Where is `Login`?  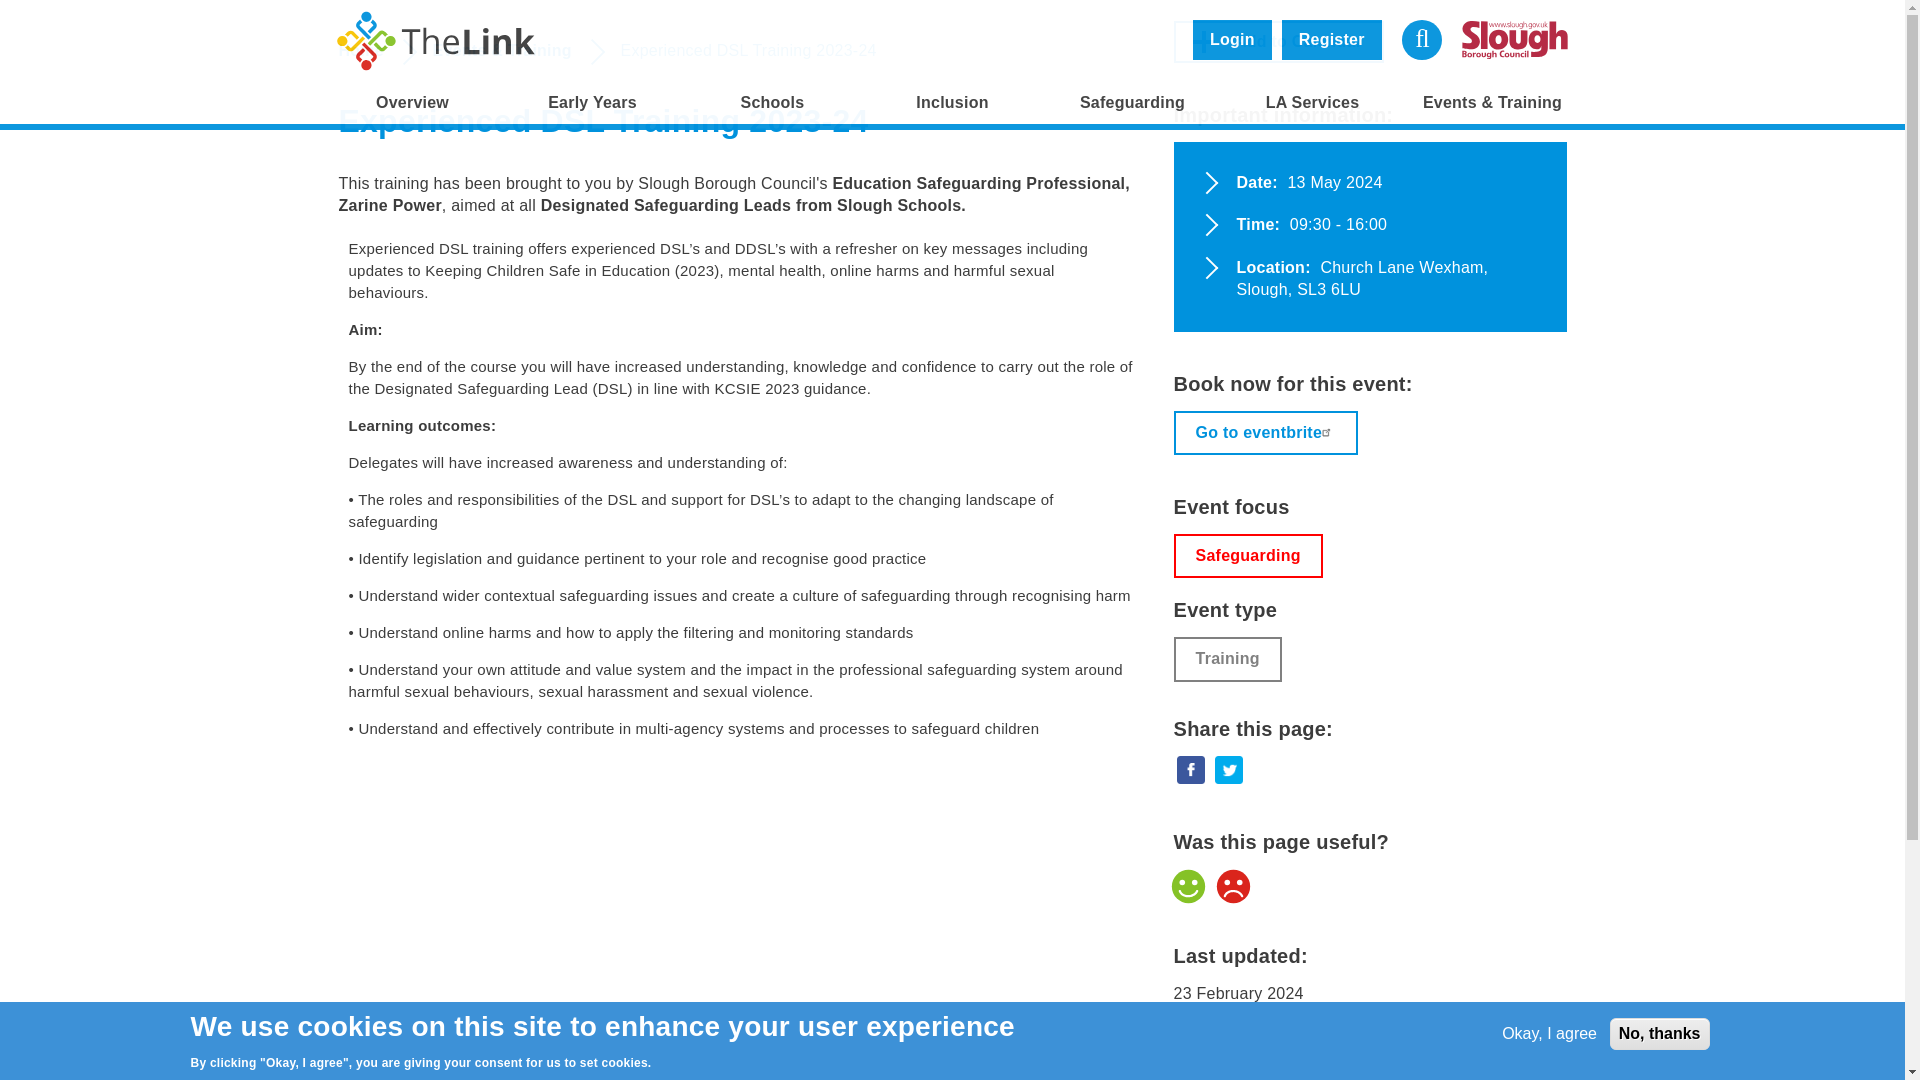 Login is located at coordinates (1232, 40).